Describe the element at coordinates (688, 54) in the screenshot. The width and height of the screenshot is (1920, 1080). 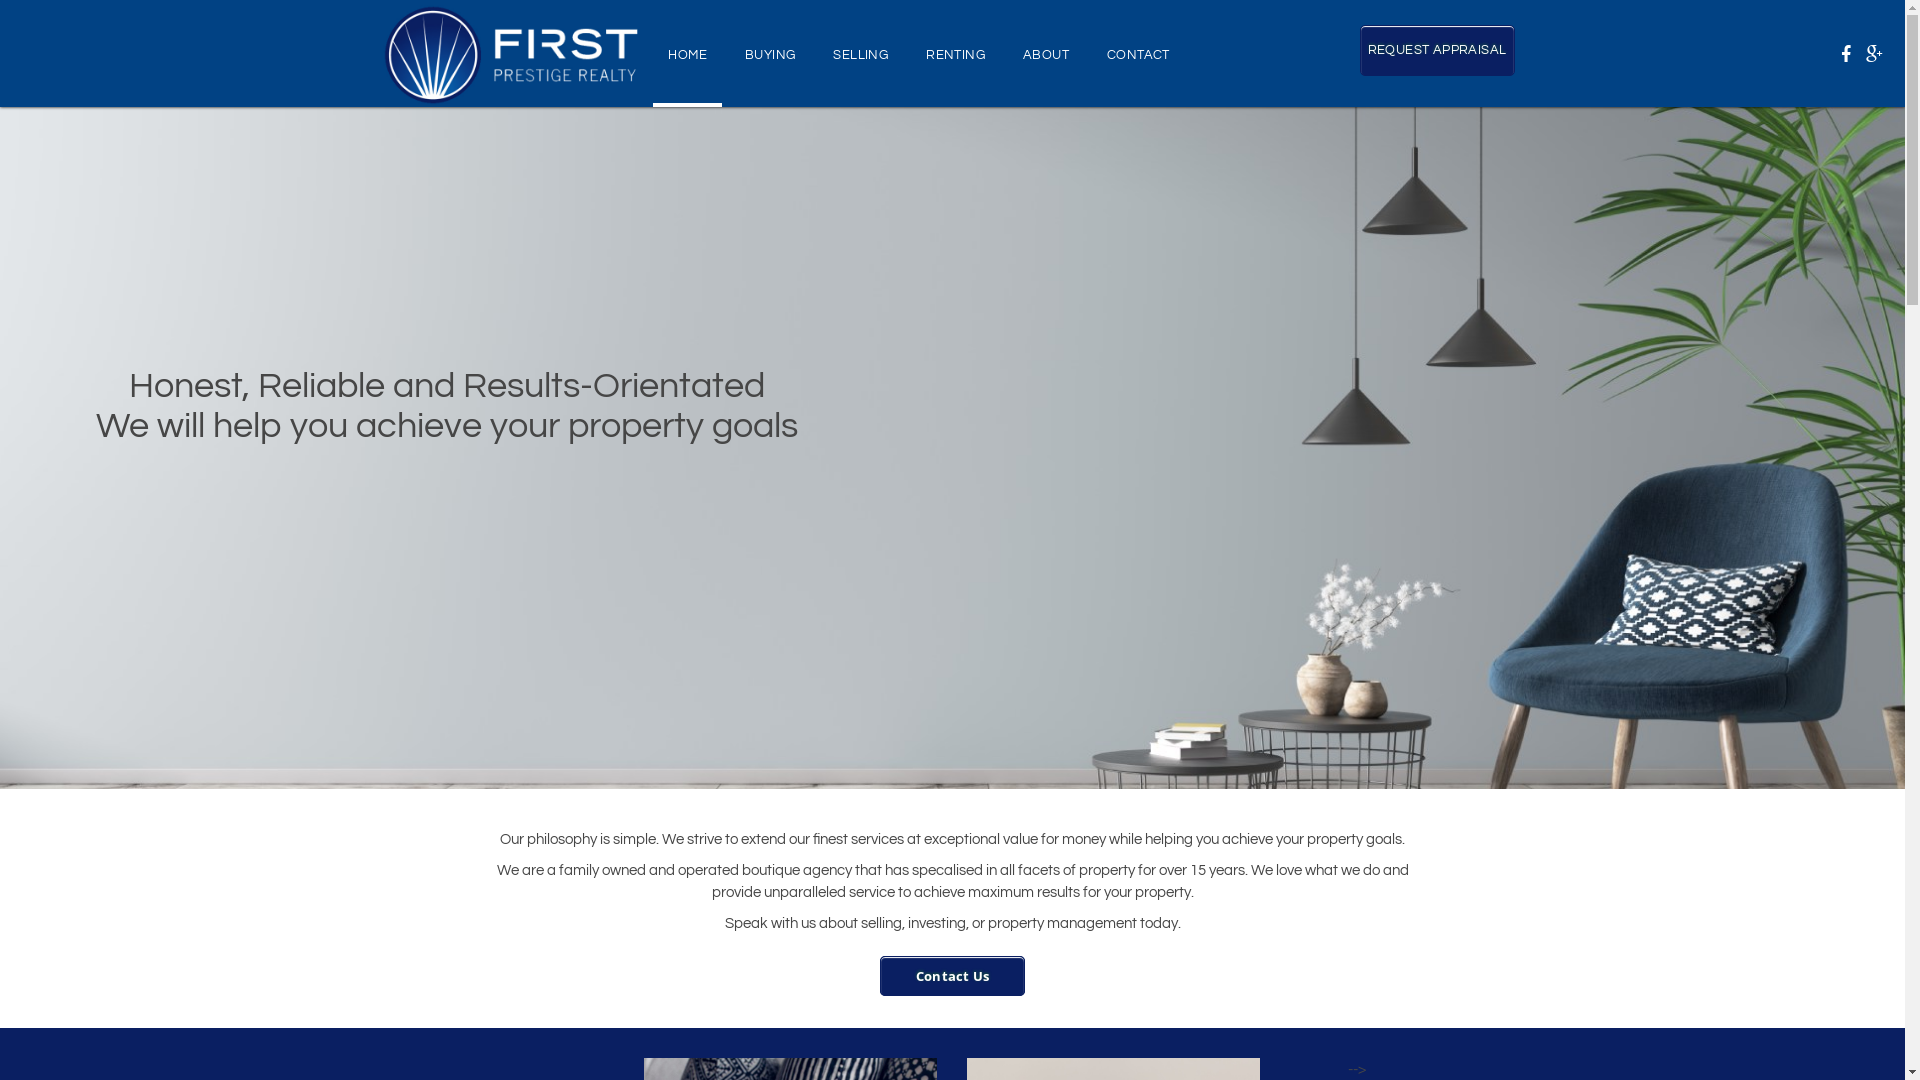
I see `HOME` at that location.